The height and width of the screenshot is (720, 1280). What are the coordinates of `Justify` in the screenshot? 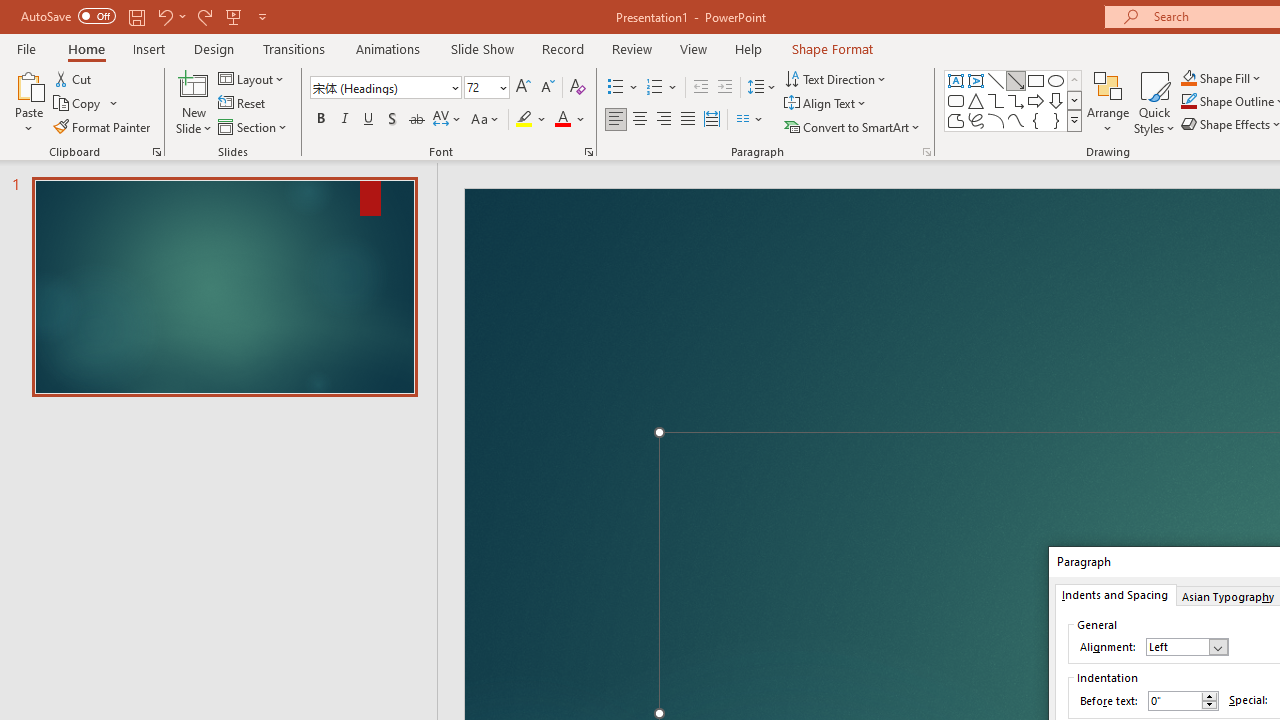 It's located at (688, 120).